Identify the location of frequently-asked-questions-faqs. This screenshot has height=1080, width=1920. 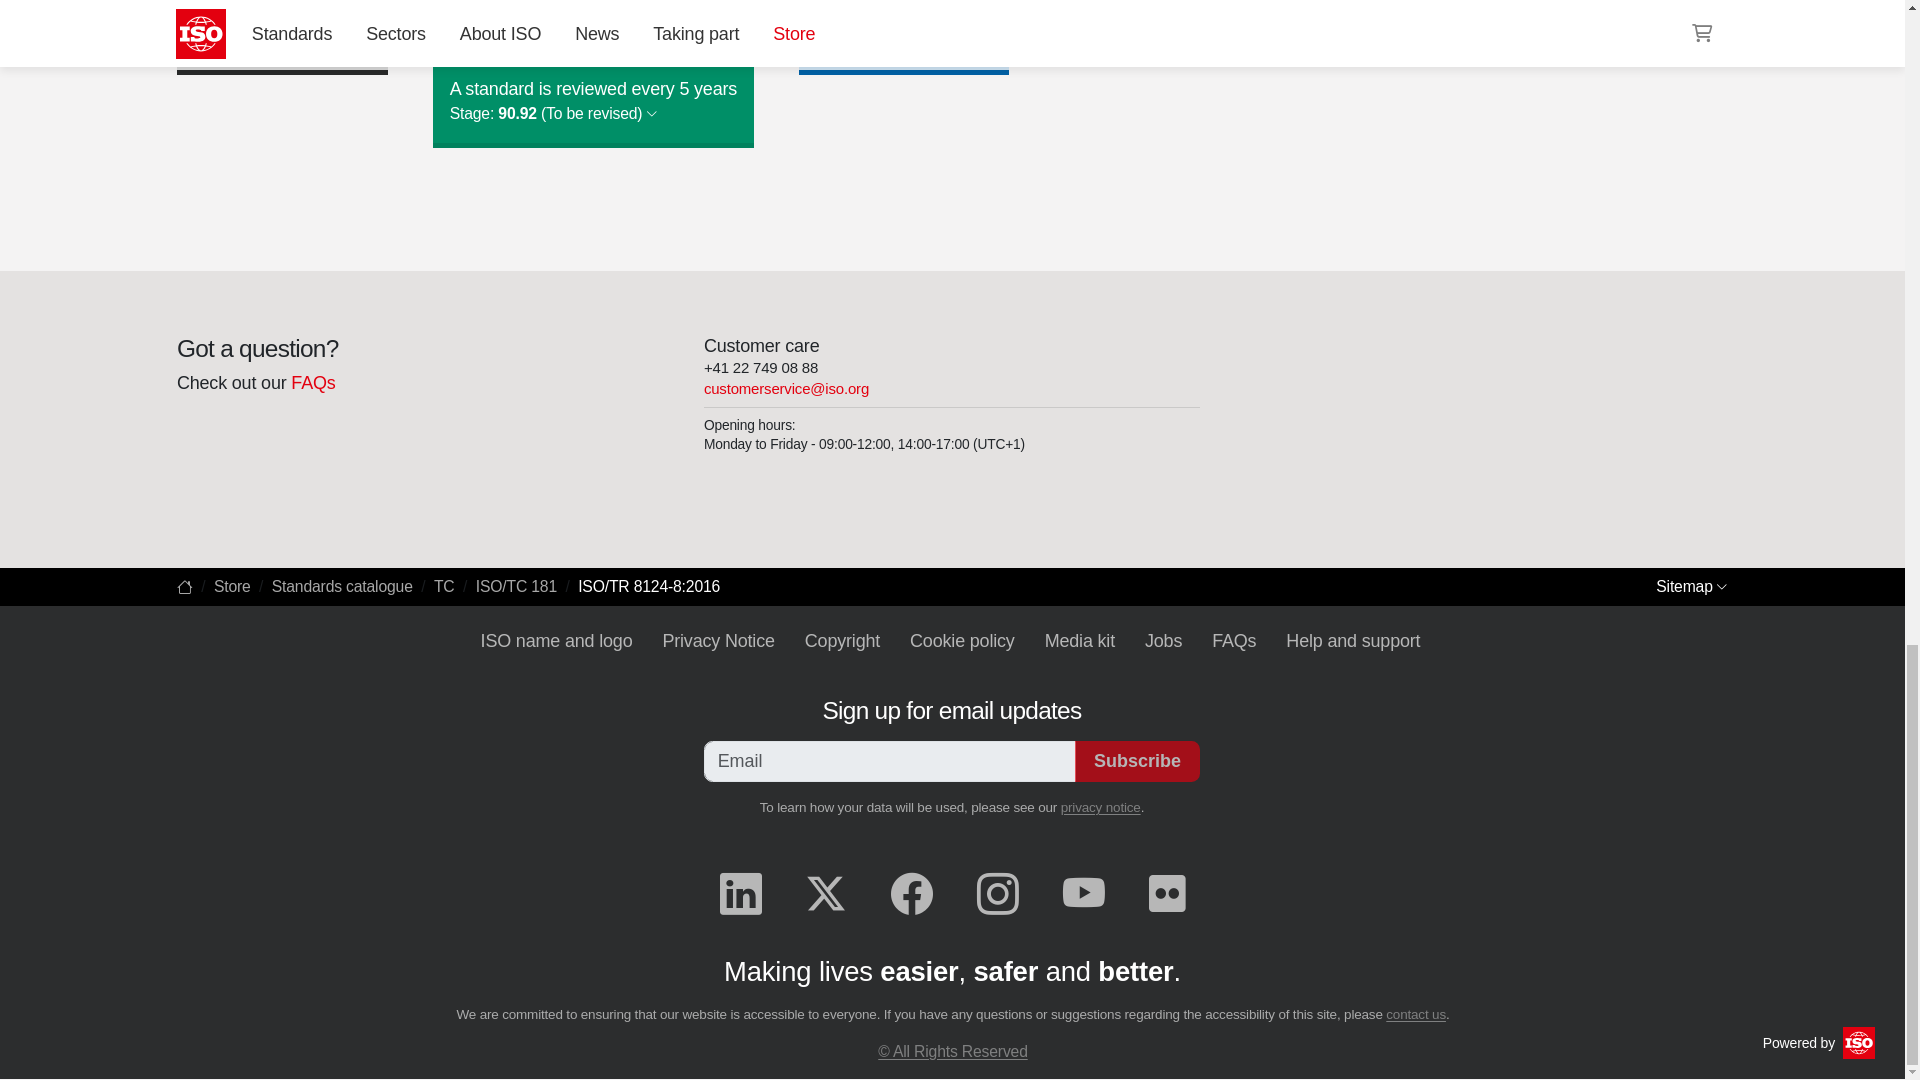
(312, 382).